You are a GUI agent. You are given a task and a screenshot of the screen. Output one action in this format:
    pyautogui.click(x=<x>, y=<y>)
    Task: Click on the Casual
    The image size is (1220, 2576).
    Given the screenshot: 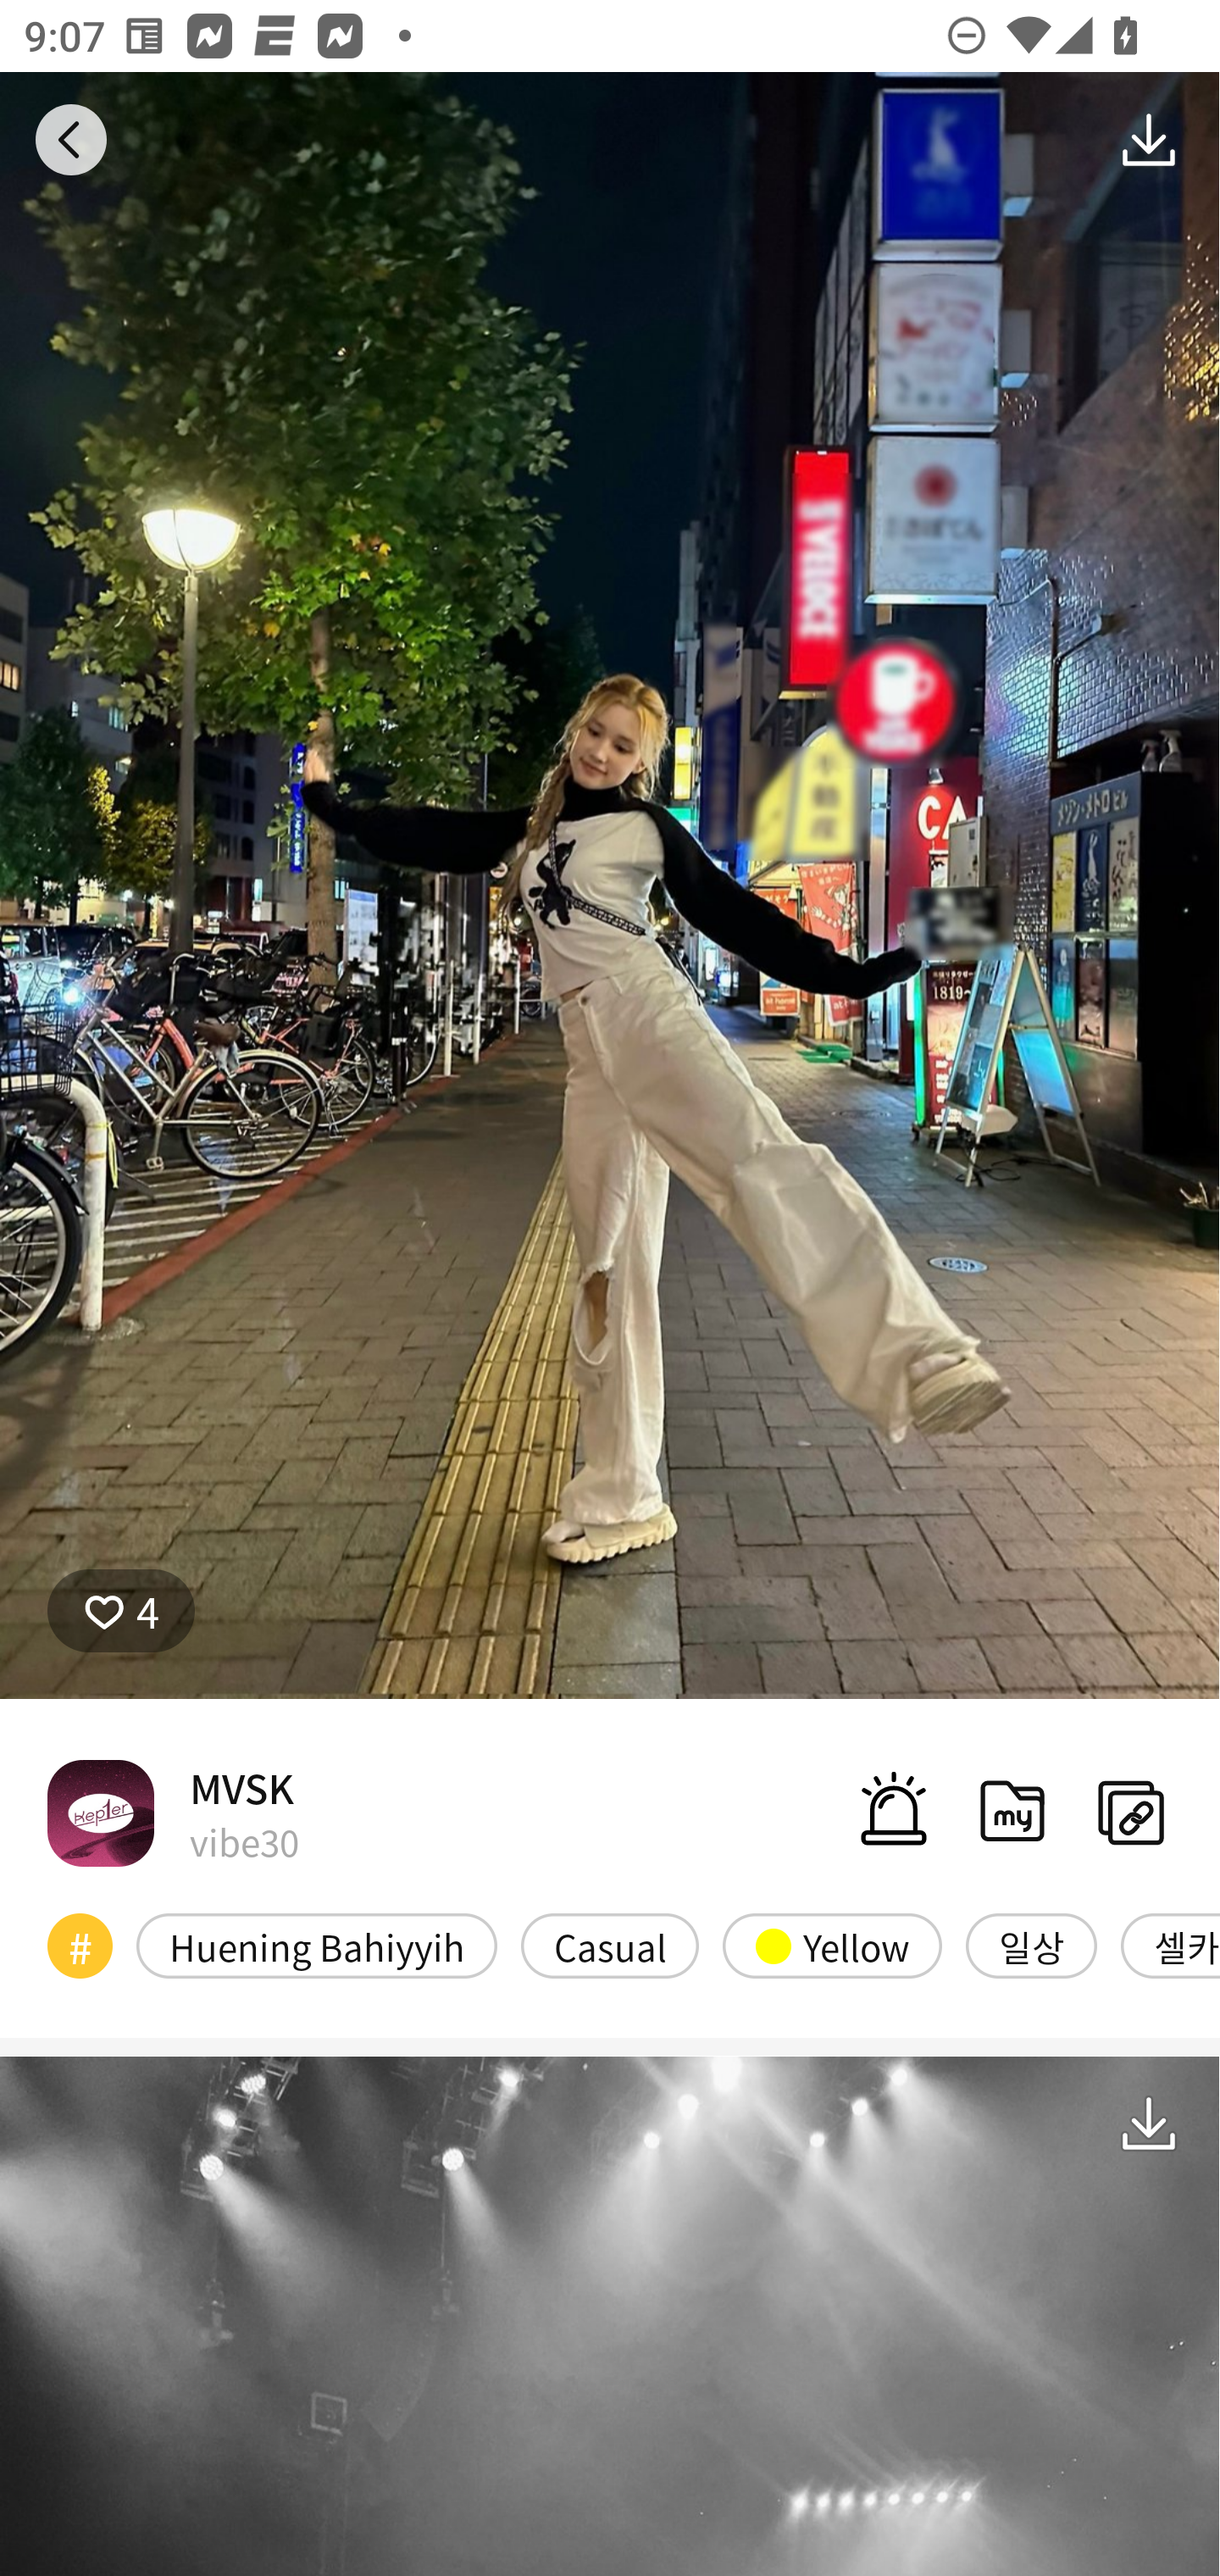 What is the action you would take?
    pyautogui.click(x=610, y=1946)
    